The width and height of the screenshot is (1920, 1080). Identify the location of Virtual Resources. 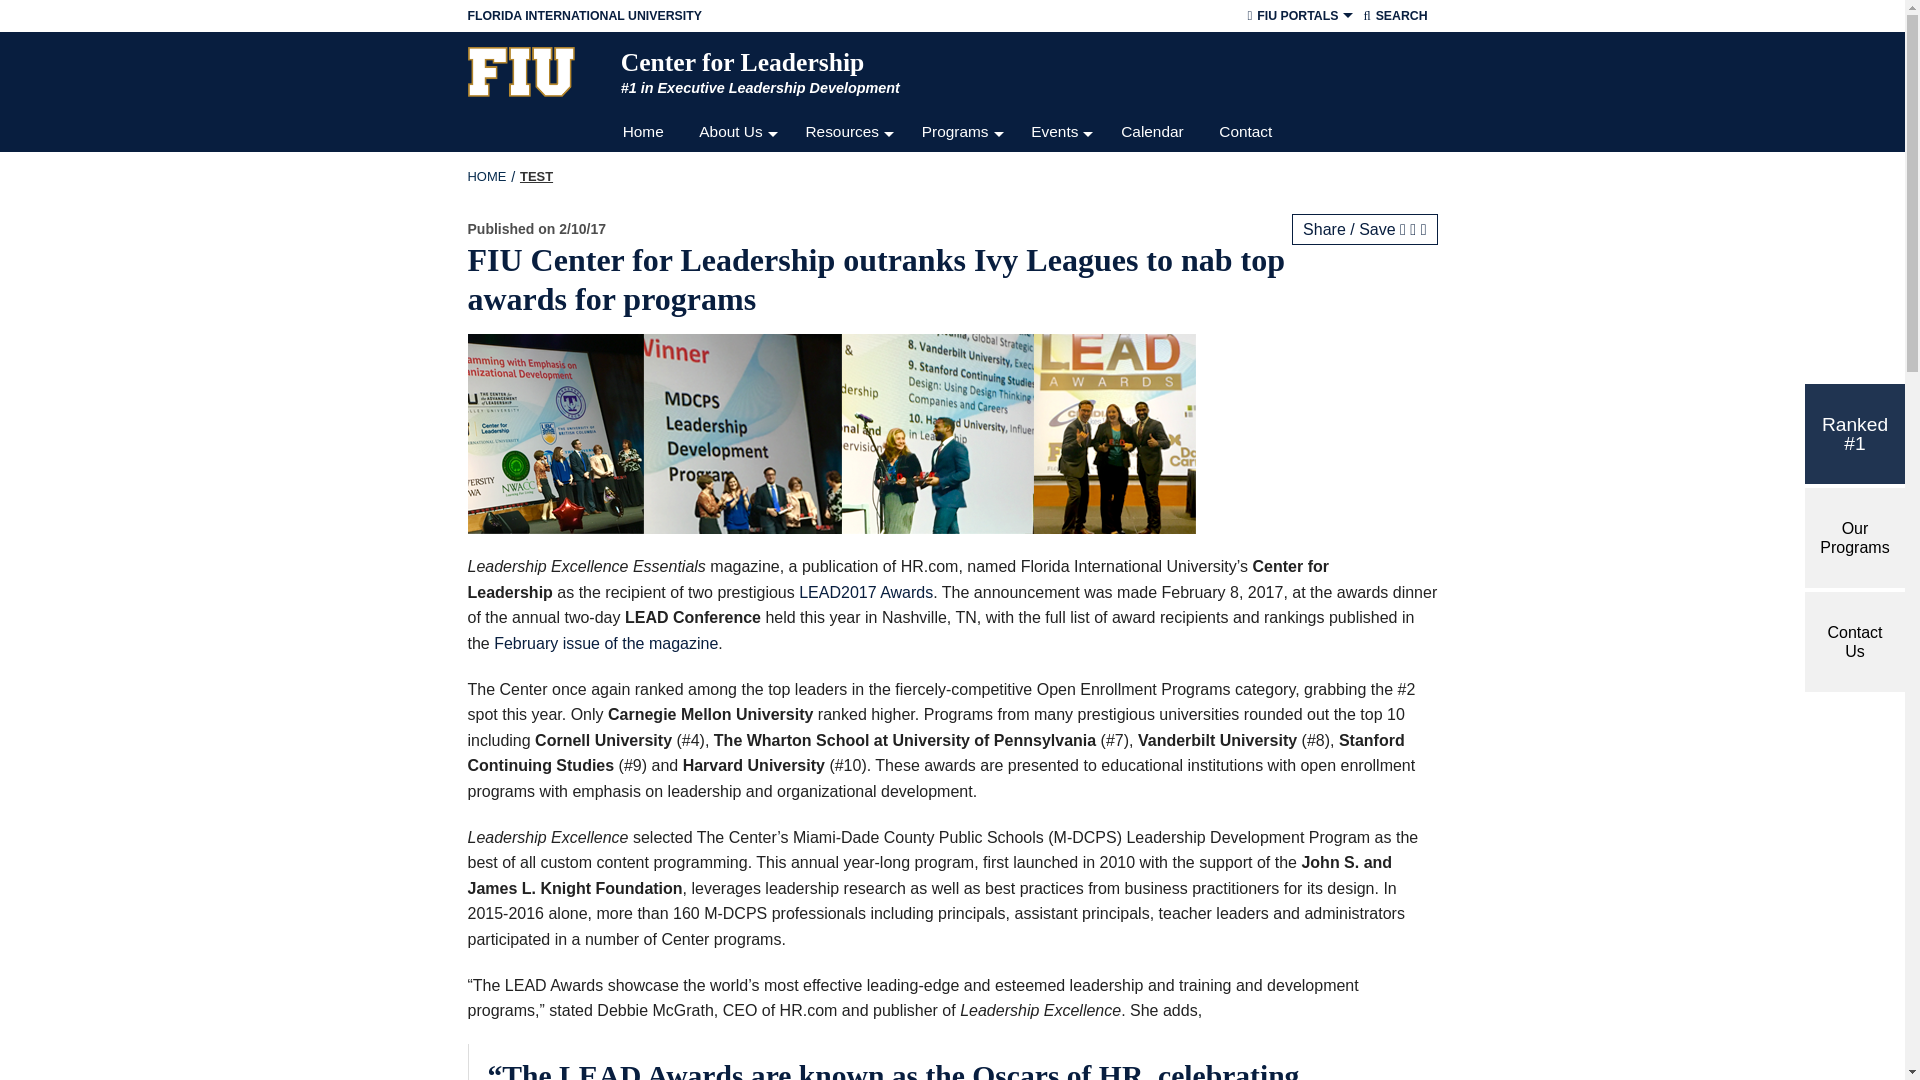
(850, 172).